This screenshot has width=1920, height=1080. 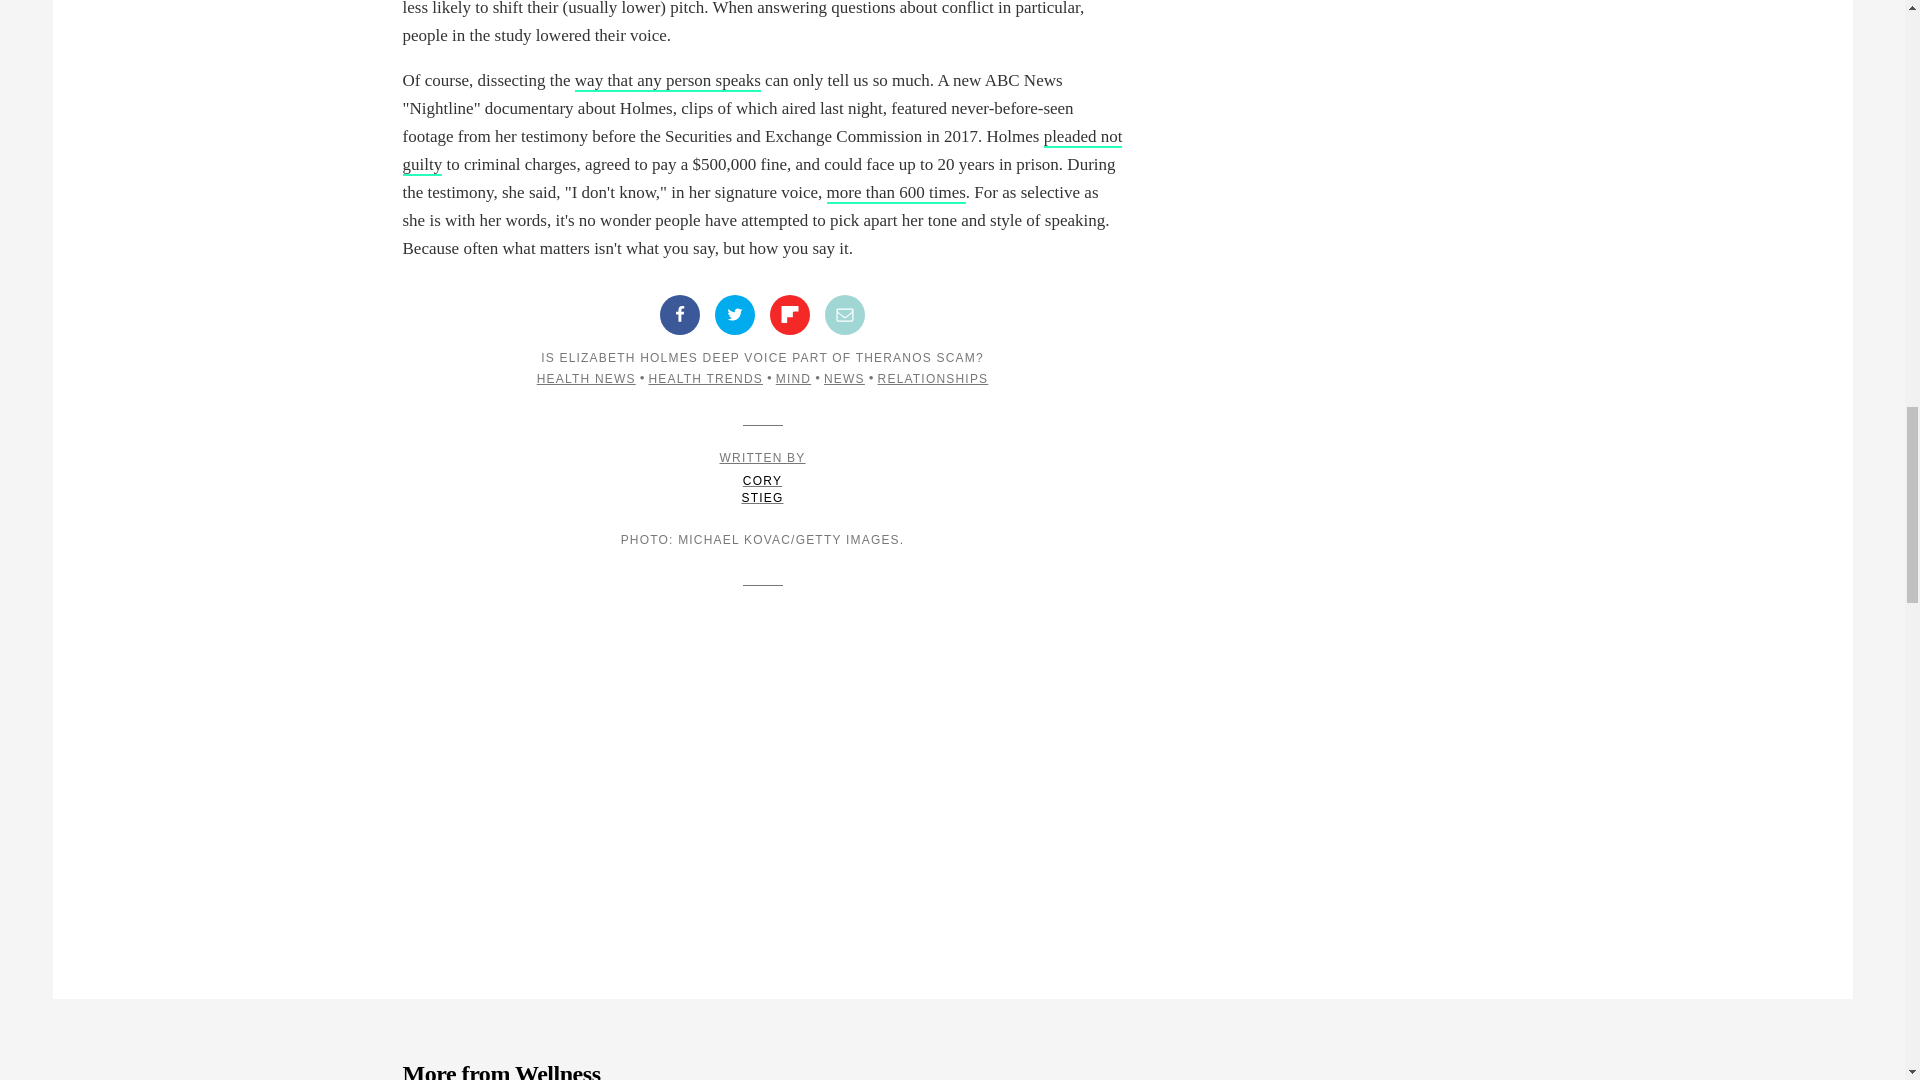 What do you see at coordinates (734, 314) in the screenshot?
I see `Share on Twitter` at bounding box center [734, 314].